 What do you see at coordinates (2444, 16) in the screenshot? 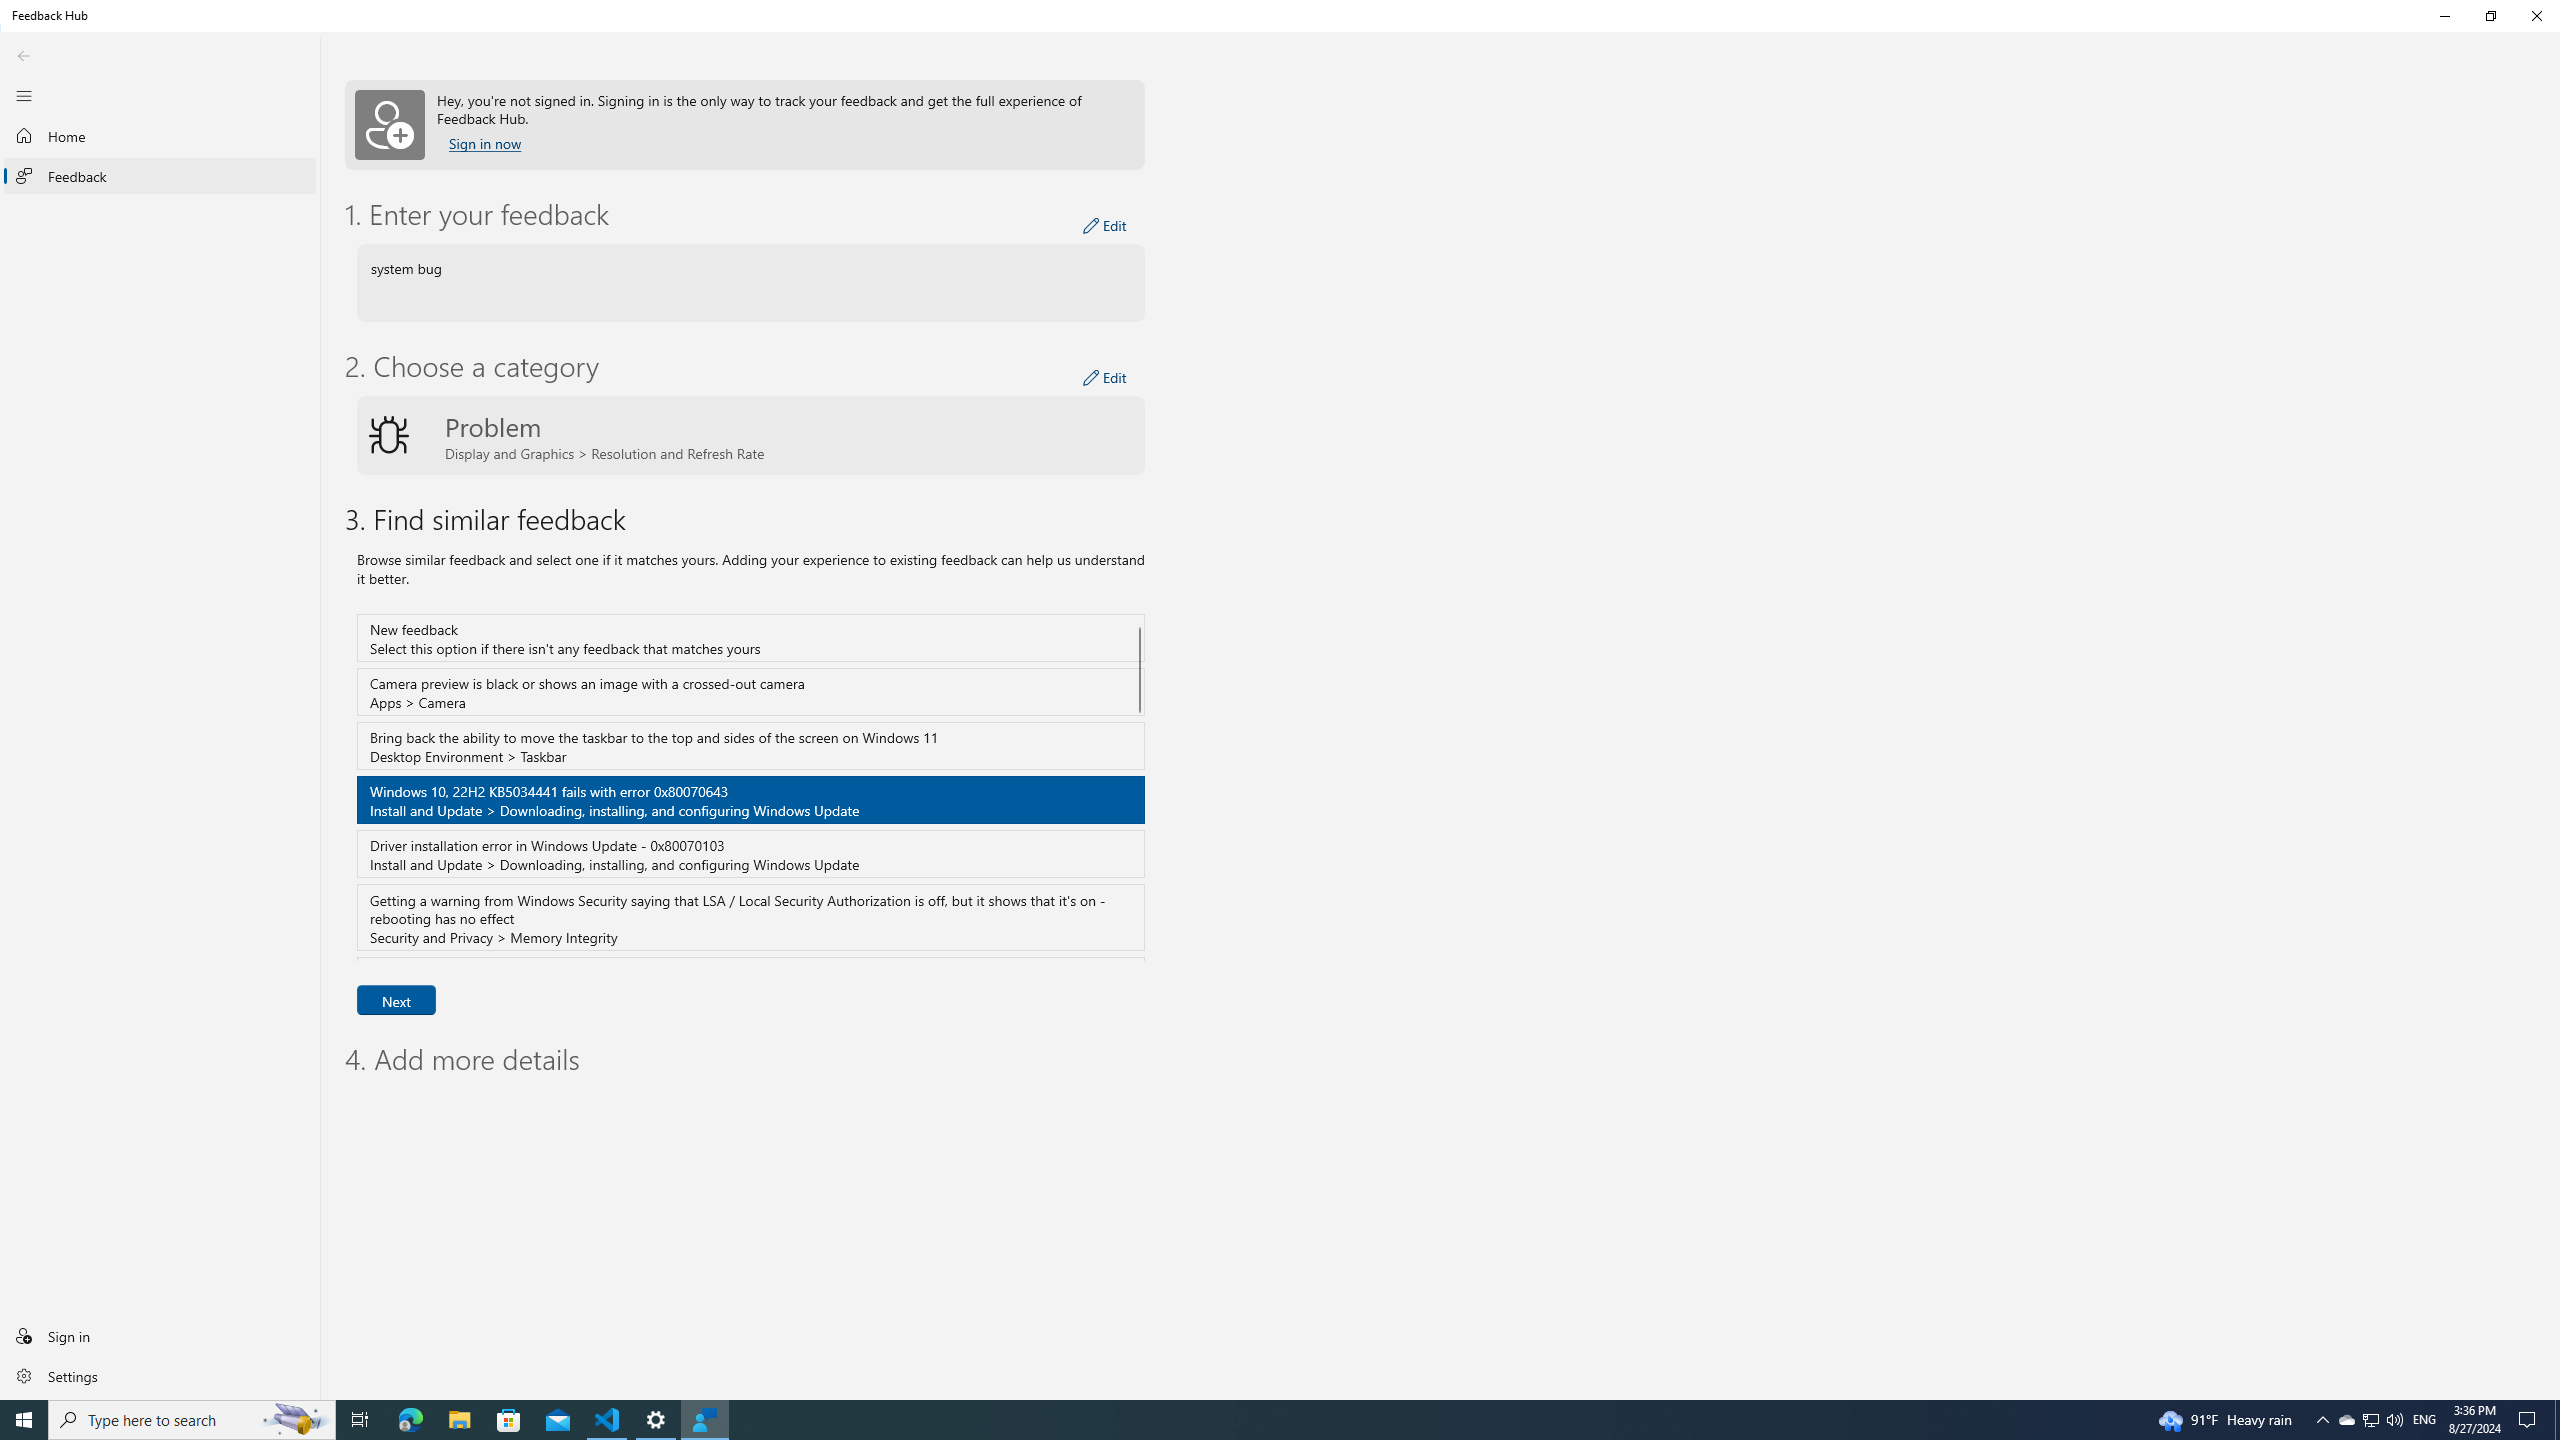
I see `Minimize Feedback Hub` at bounding box center [2444, 16].